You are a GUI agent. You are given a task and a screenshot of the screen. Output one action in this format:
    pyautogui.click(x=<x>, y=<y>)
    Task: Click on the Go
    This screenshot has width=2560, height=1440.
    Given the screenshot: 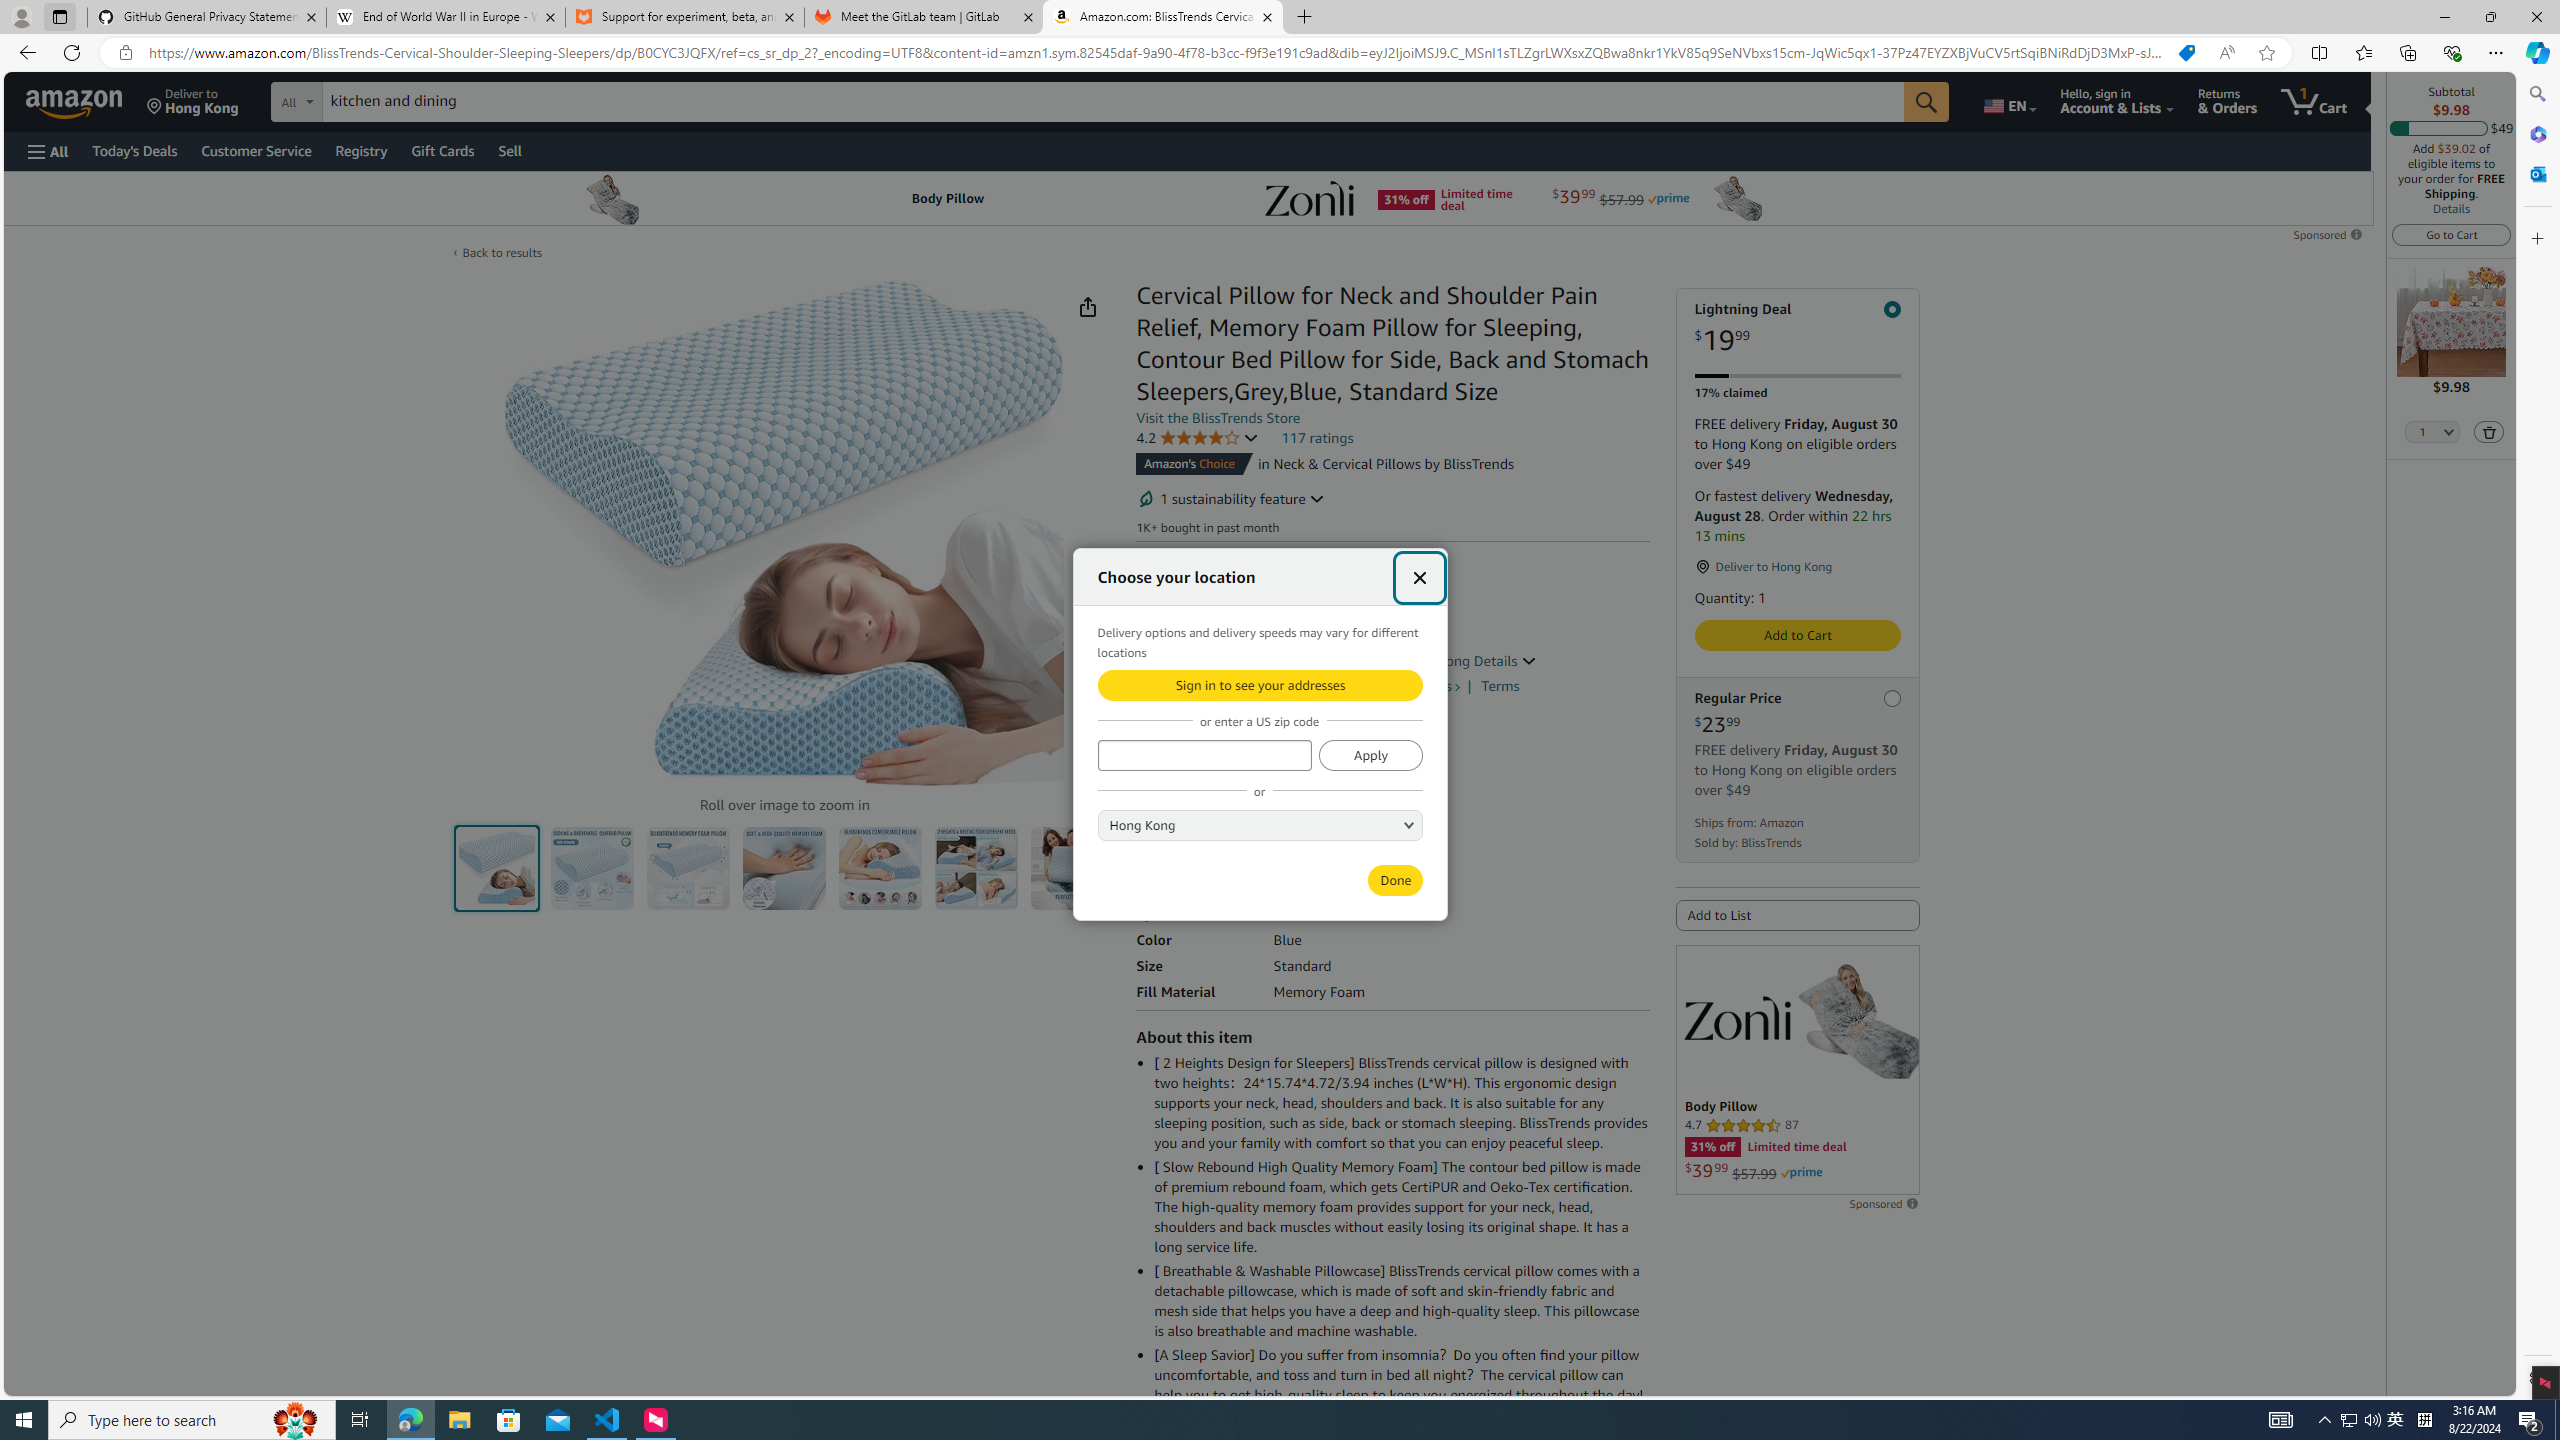 What is the action you would take?
    pyautogui.click(x=1927, y=102)
    